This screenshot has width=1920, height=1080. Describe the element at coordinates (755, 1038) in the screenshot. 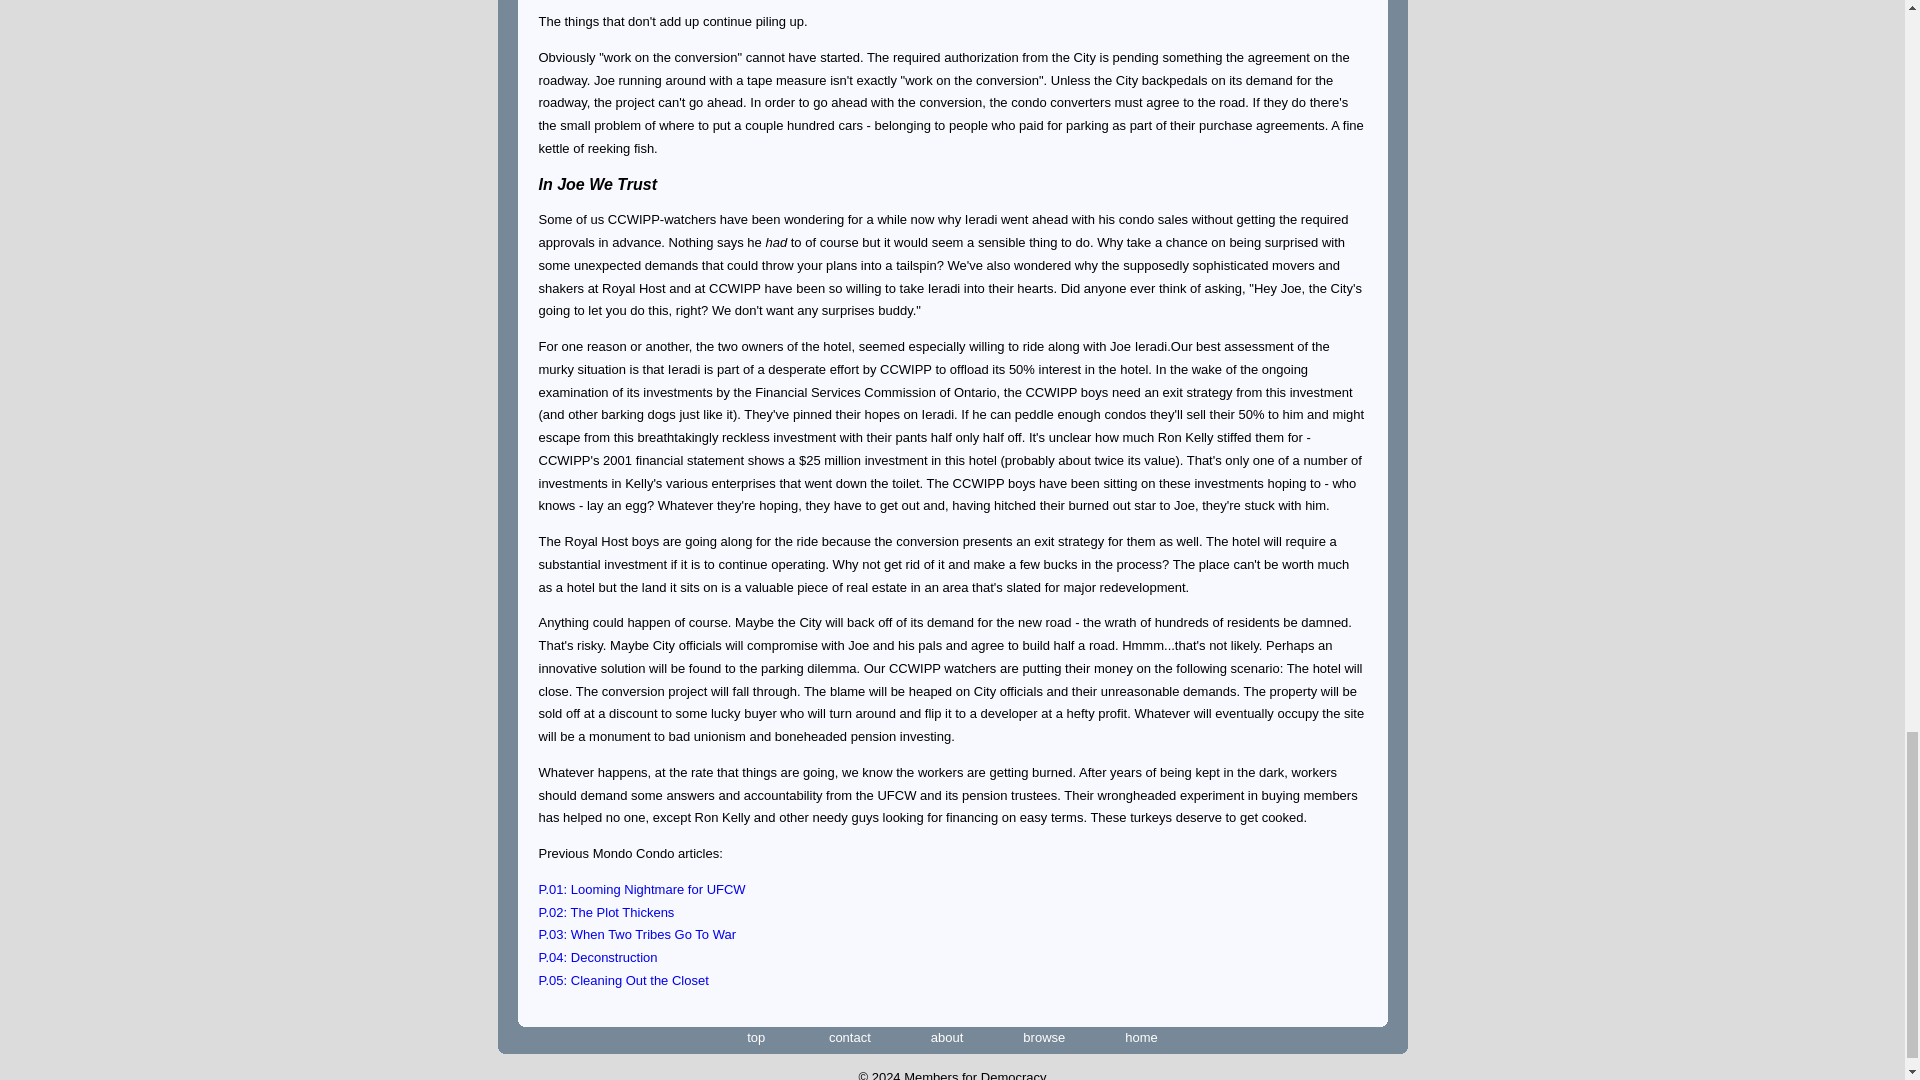

I see `top` at that location.